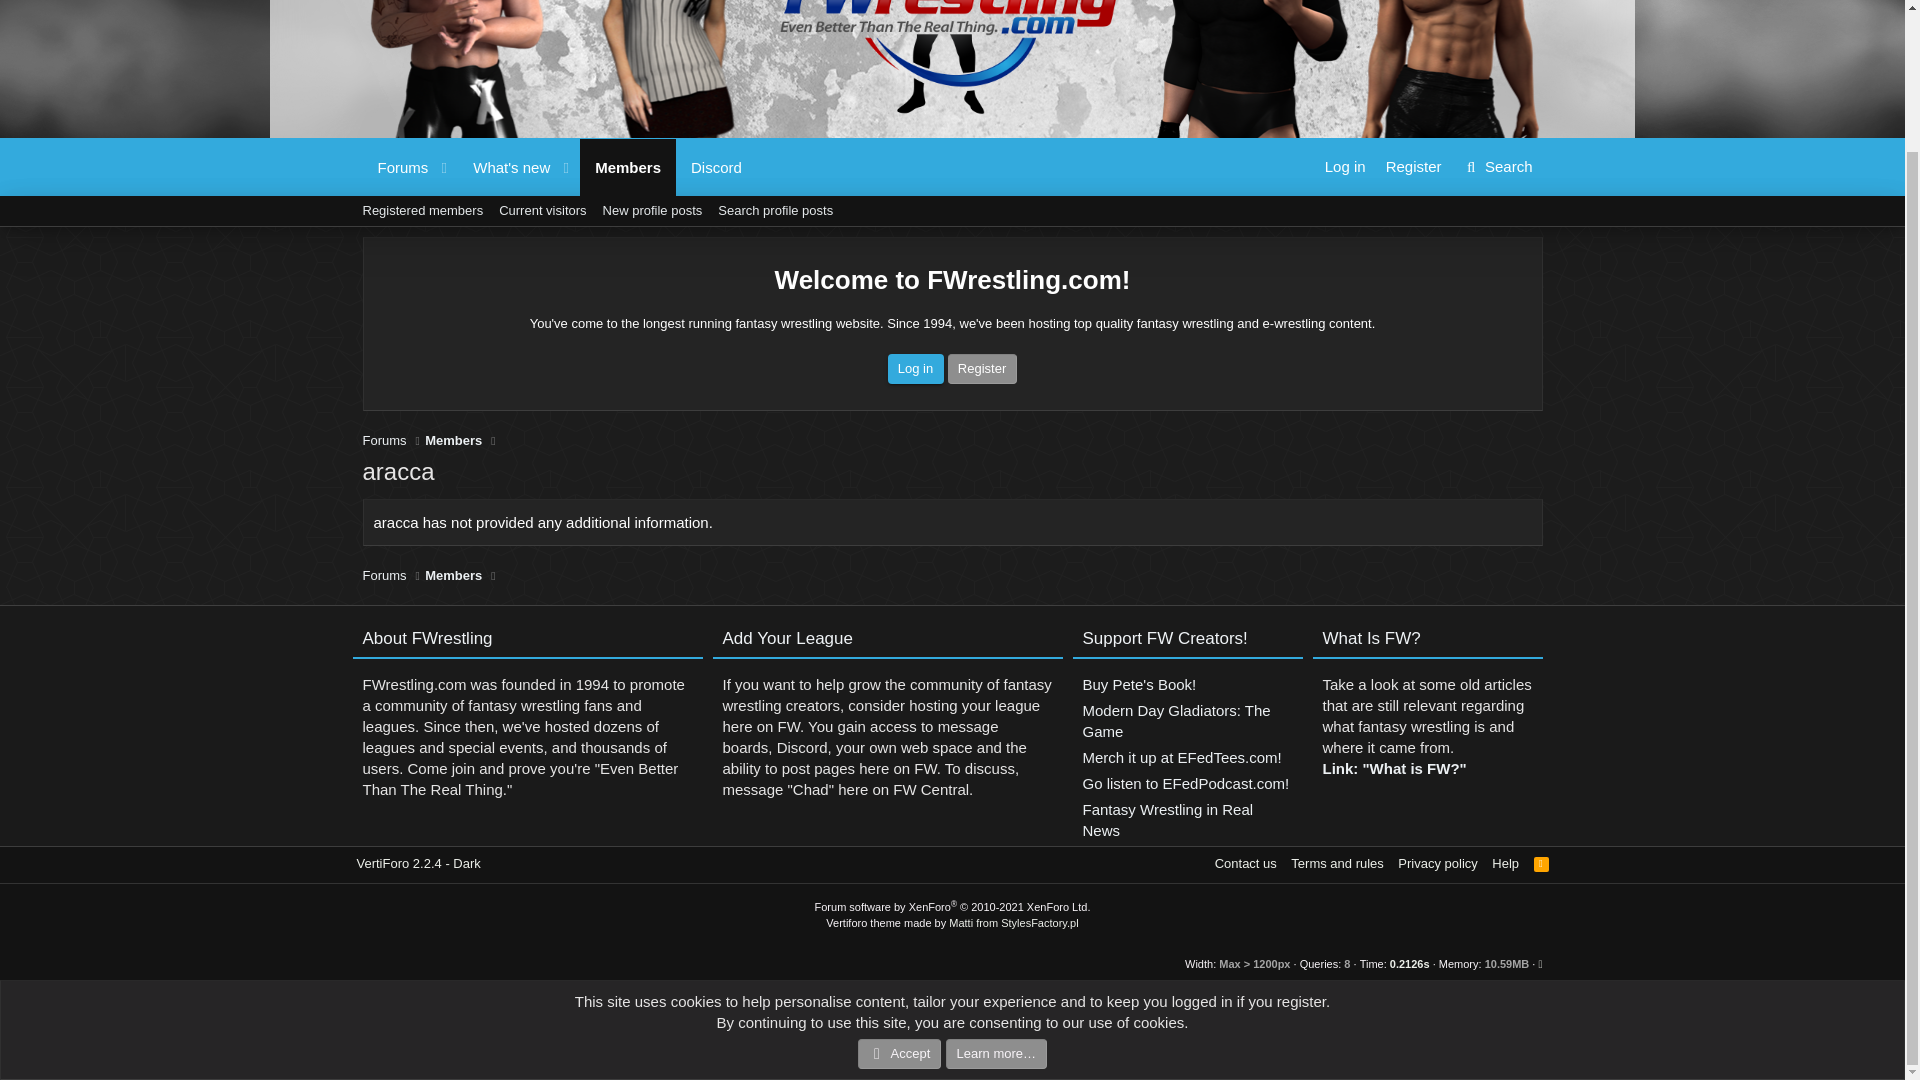 This screenshot has width=1920, height=1080. I want to click on Members, so click(775, 210).